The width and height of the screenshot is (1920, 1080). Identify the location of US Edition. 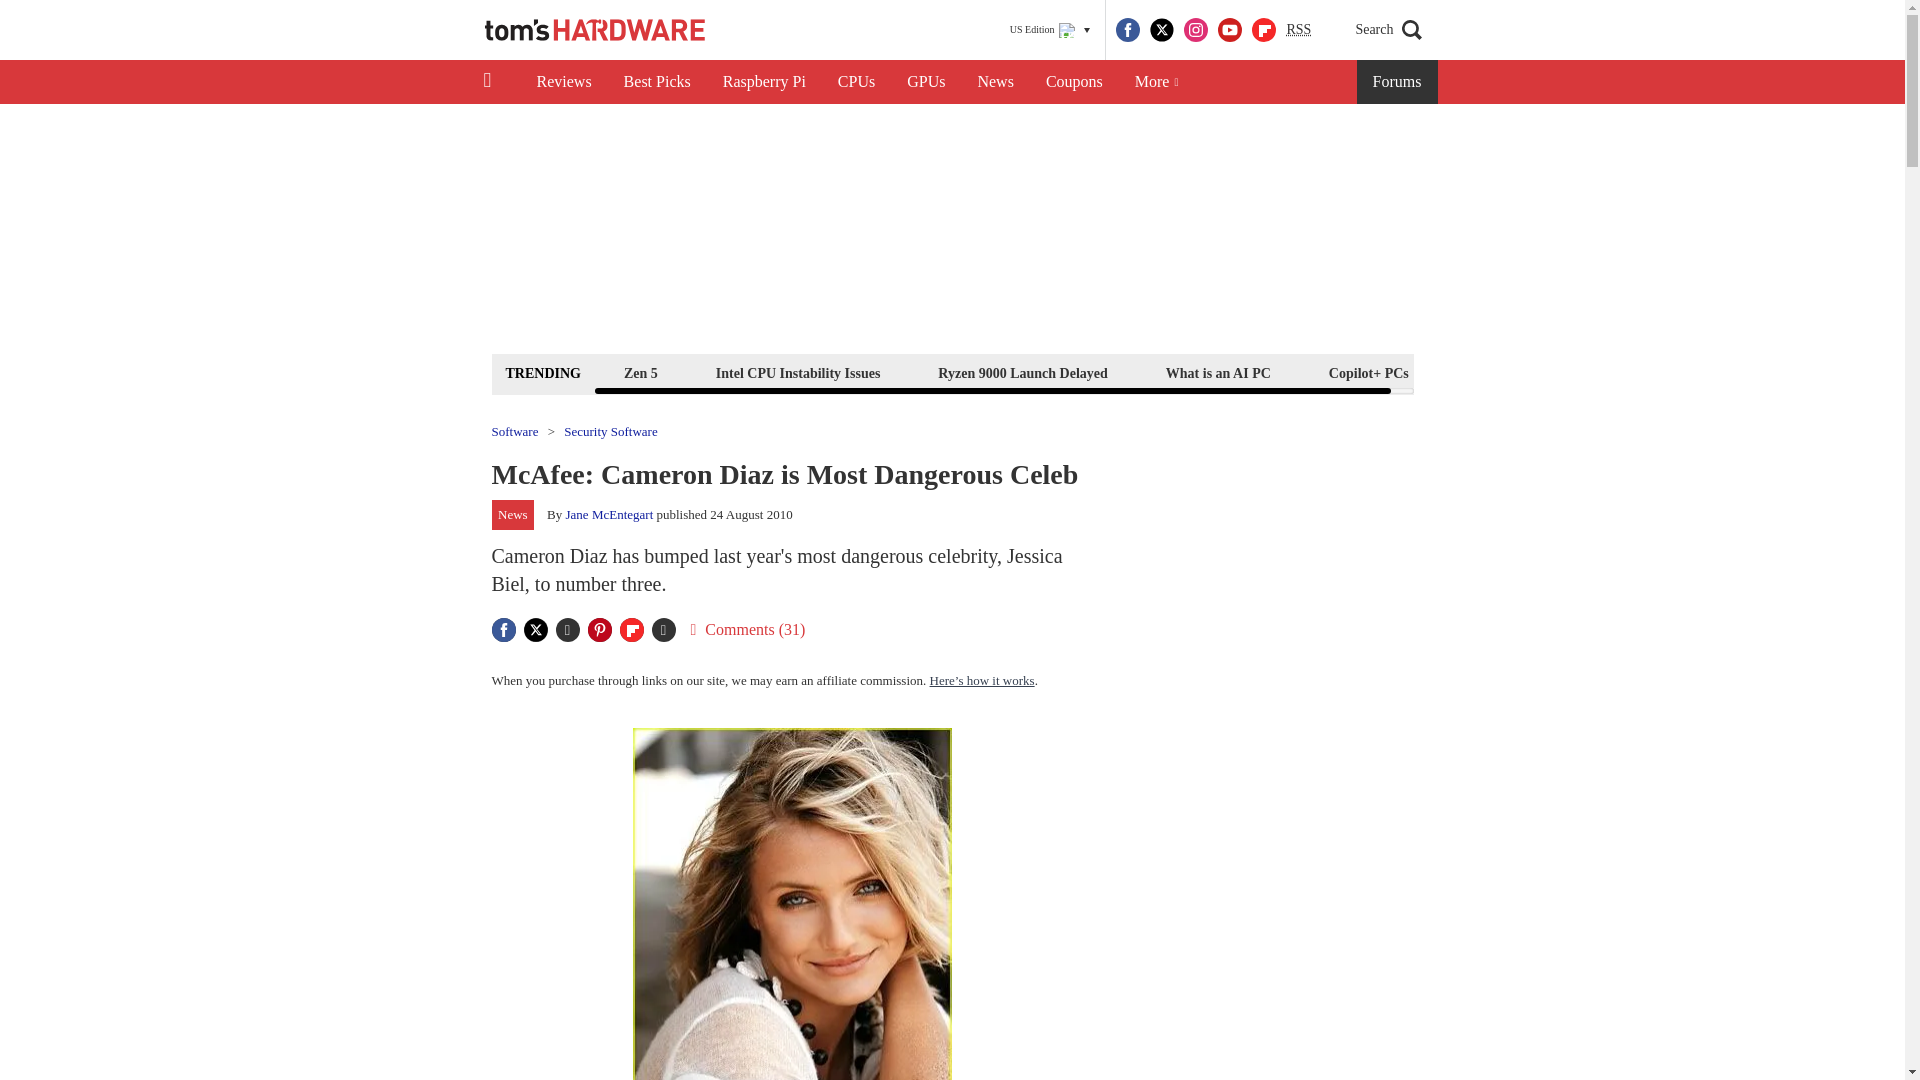
(1050, 30).